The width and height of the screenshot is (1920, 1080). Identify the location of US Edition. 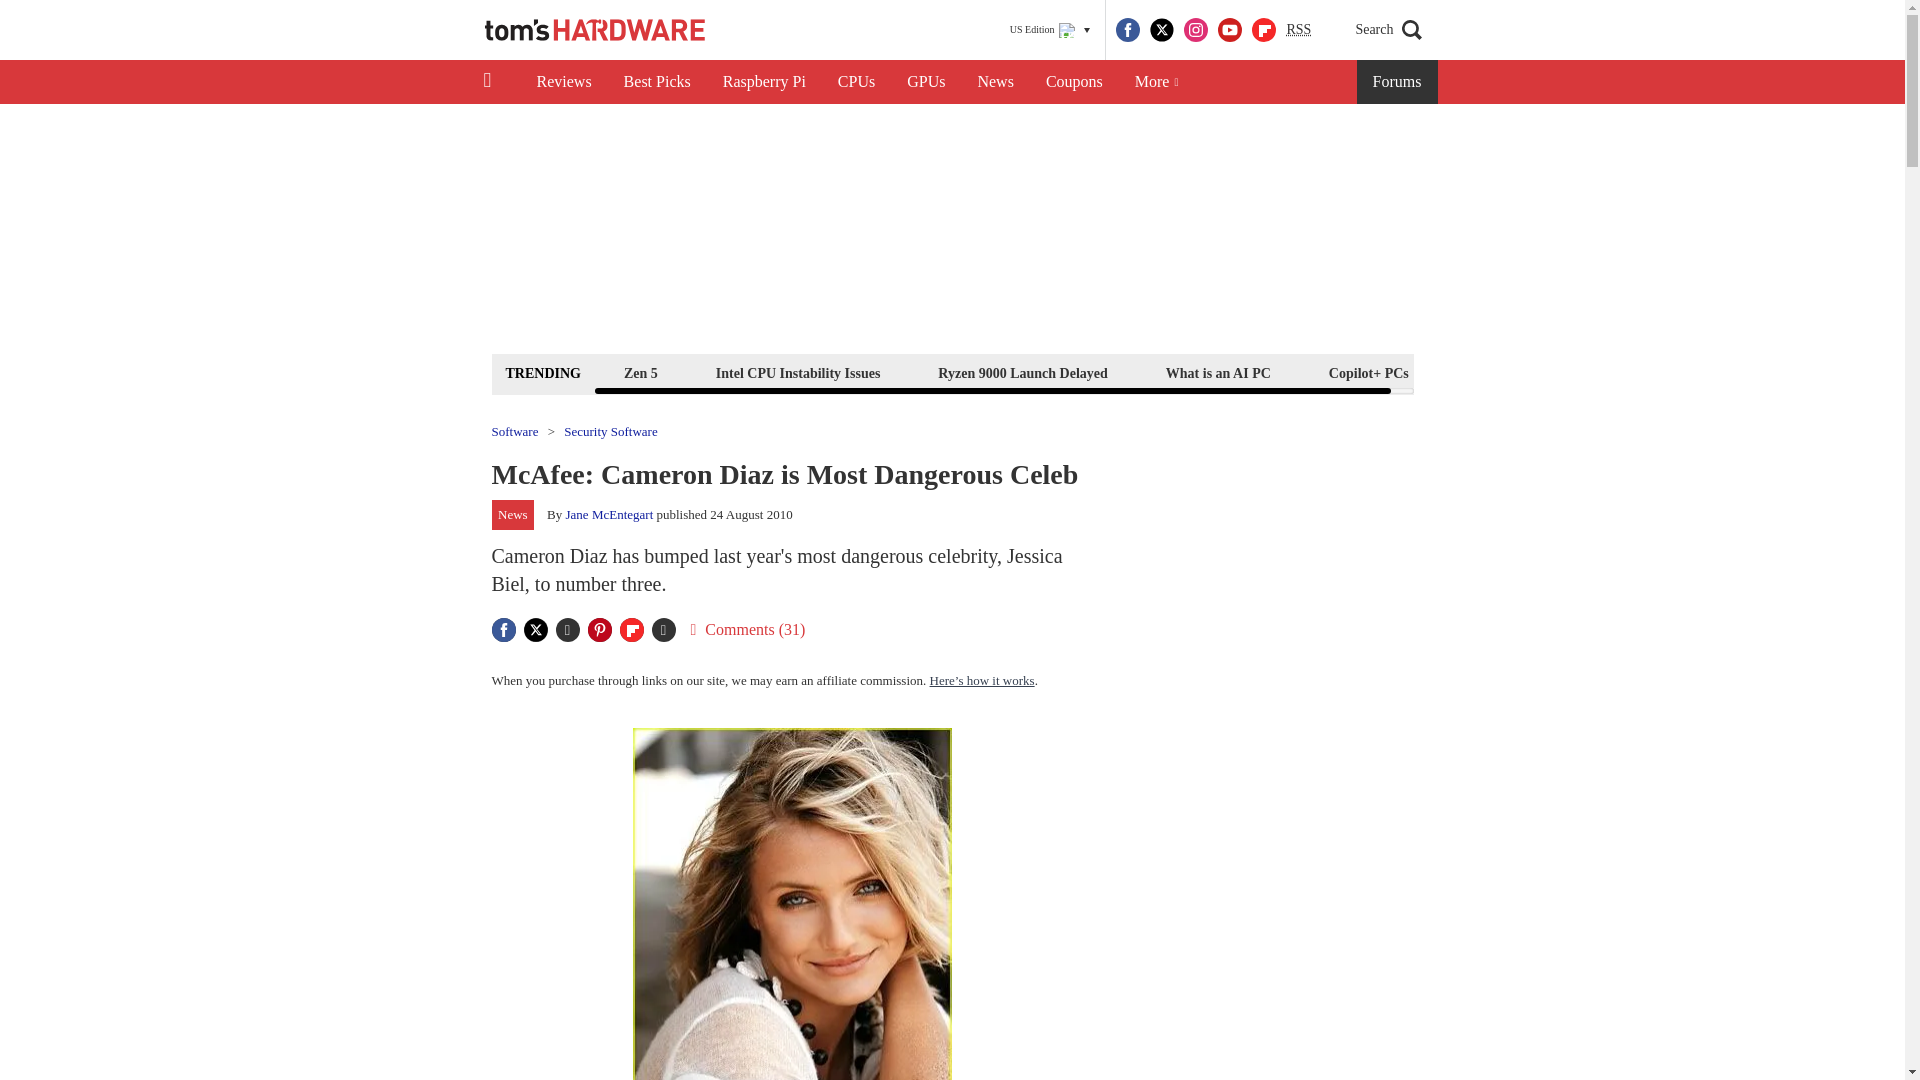
(1050, 30).